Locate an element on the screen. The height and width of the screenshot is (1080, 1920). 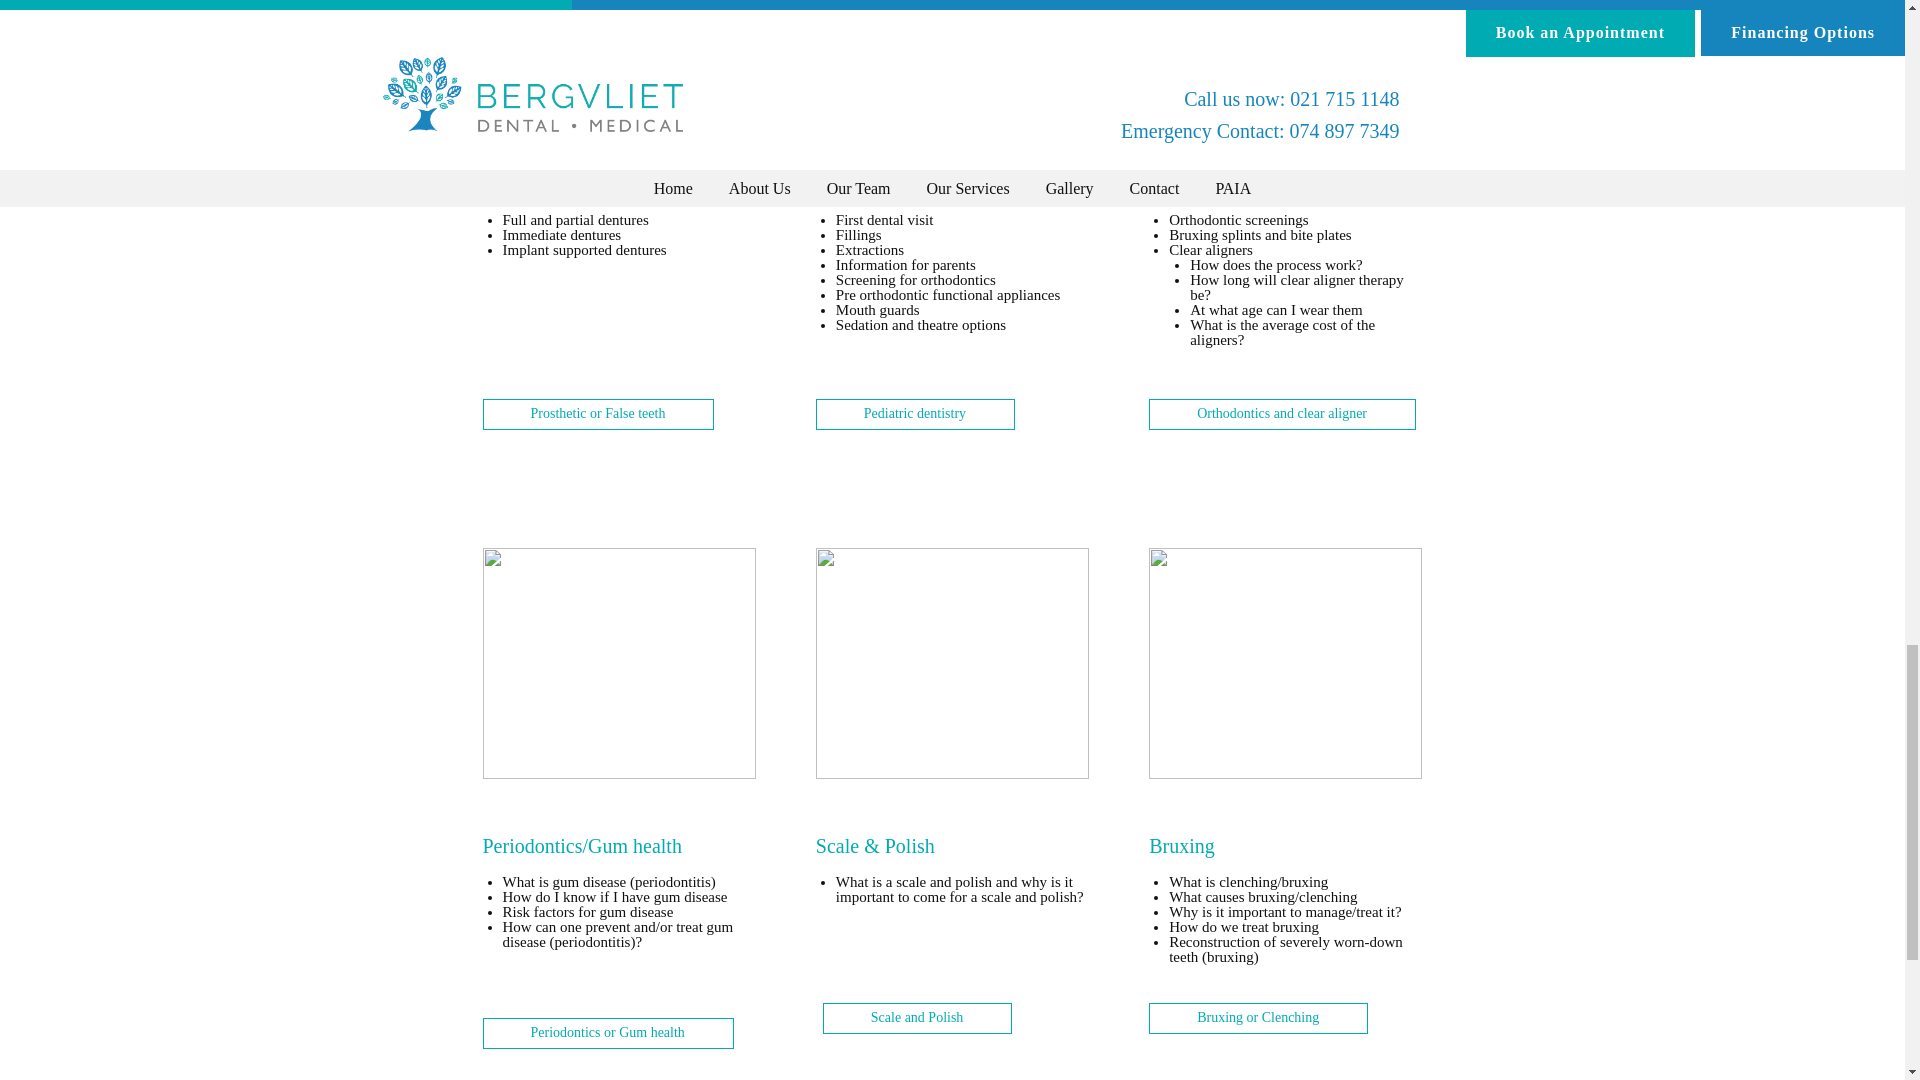
Prosthetic or False teeth is located at coordinates (598, 414).